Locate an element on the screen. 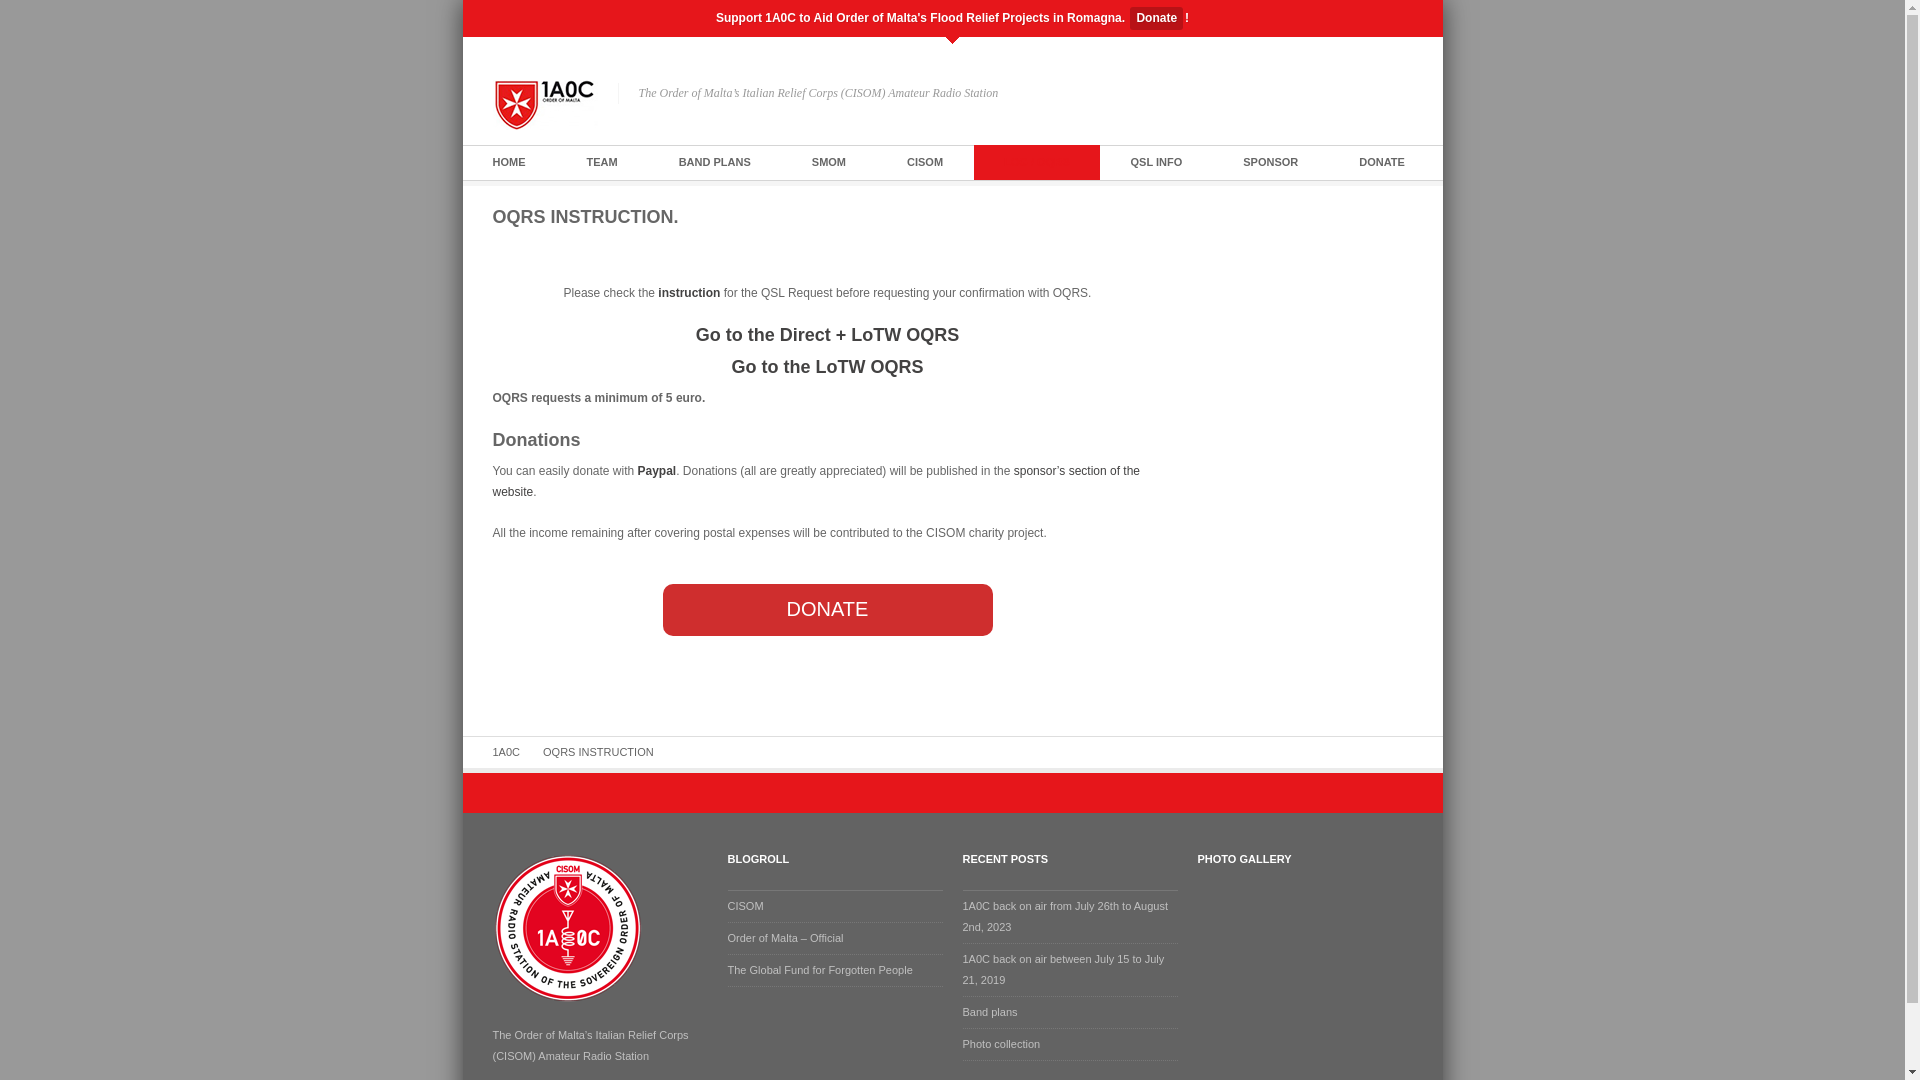  Band plans is located at coordinates (990, 1012).